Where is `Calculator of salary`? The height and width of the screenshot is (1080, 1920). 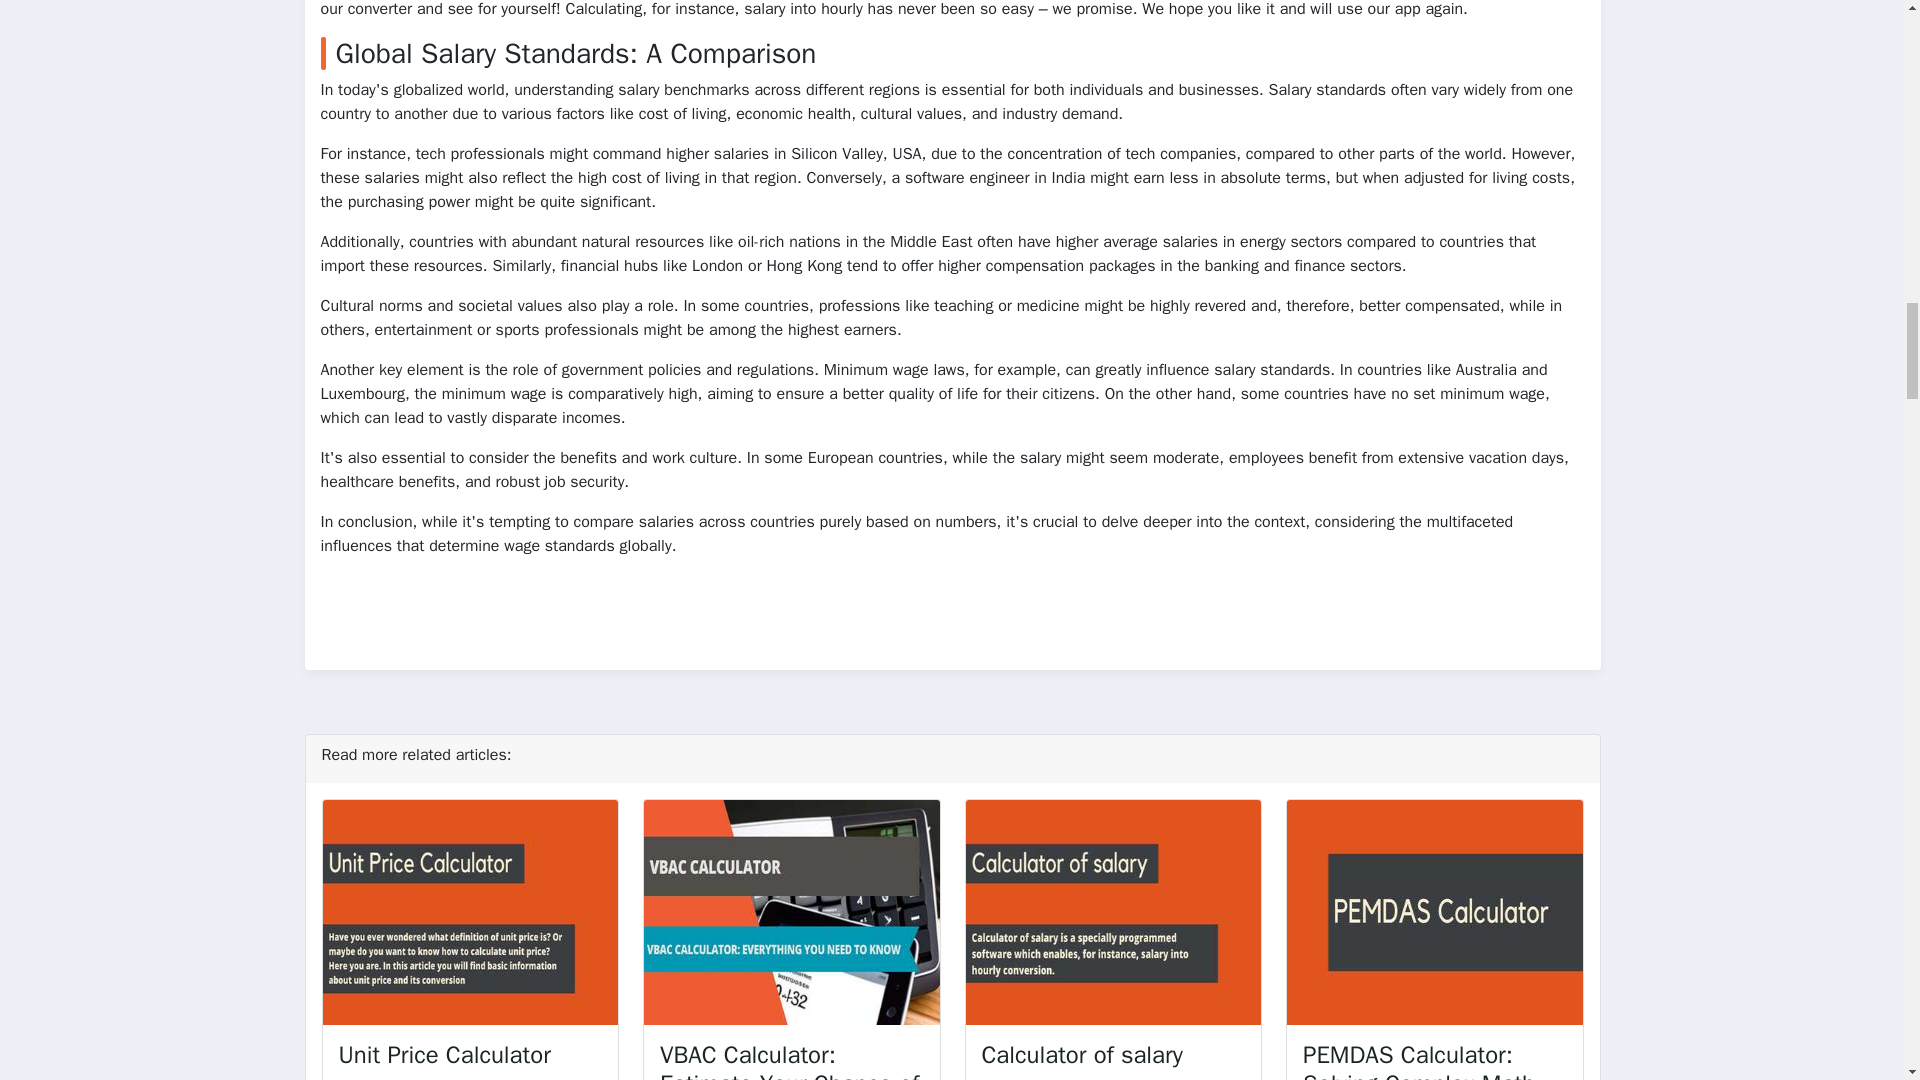 Calculator of salary is located at coordinates (1082, 1055).